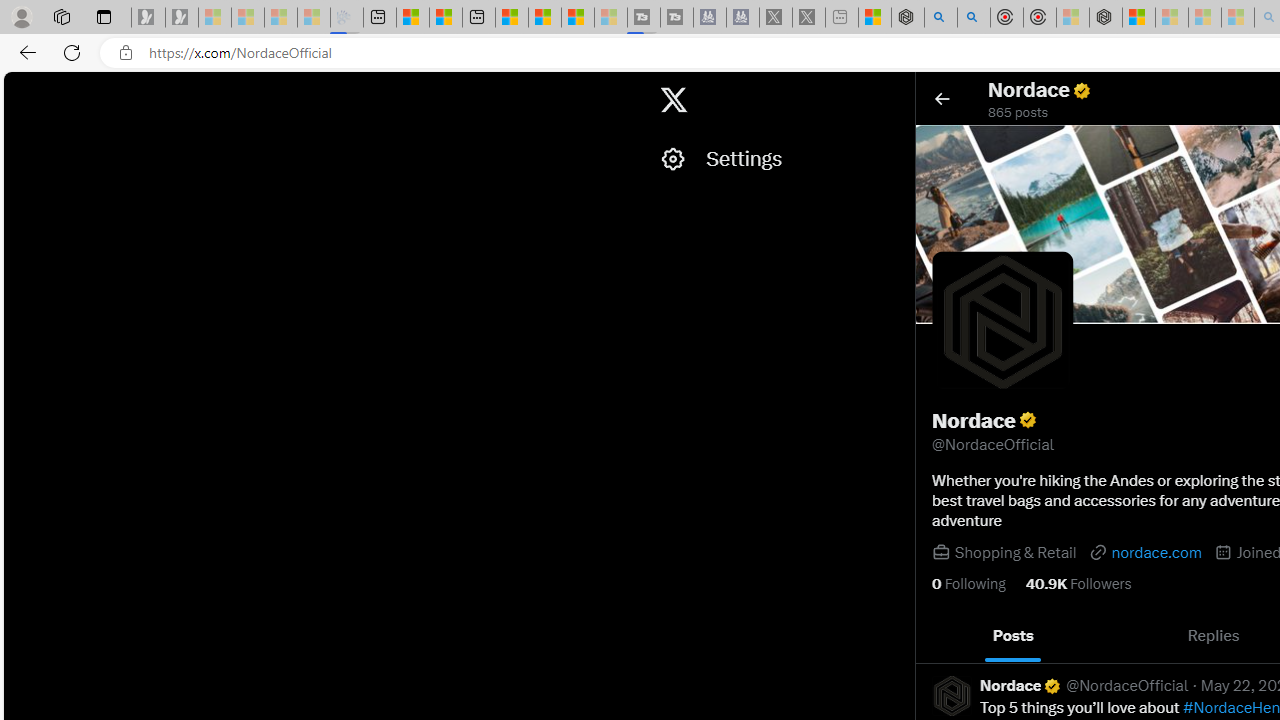 This screenshot has height=720, width=1280. Describe the element at coordinates (951, 695) in the screenshot. I see `Square profile picture` at that location.